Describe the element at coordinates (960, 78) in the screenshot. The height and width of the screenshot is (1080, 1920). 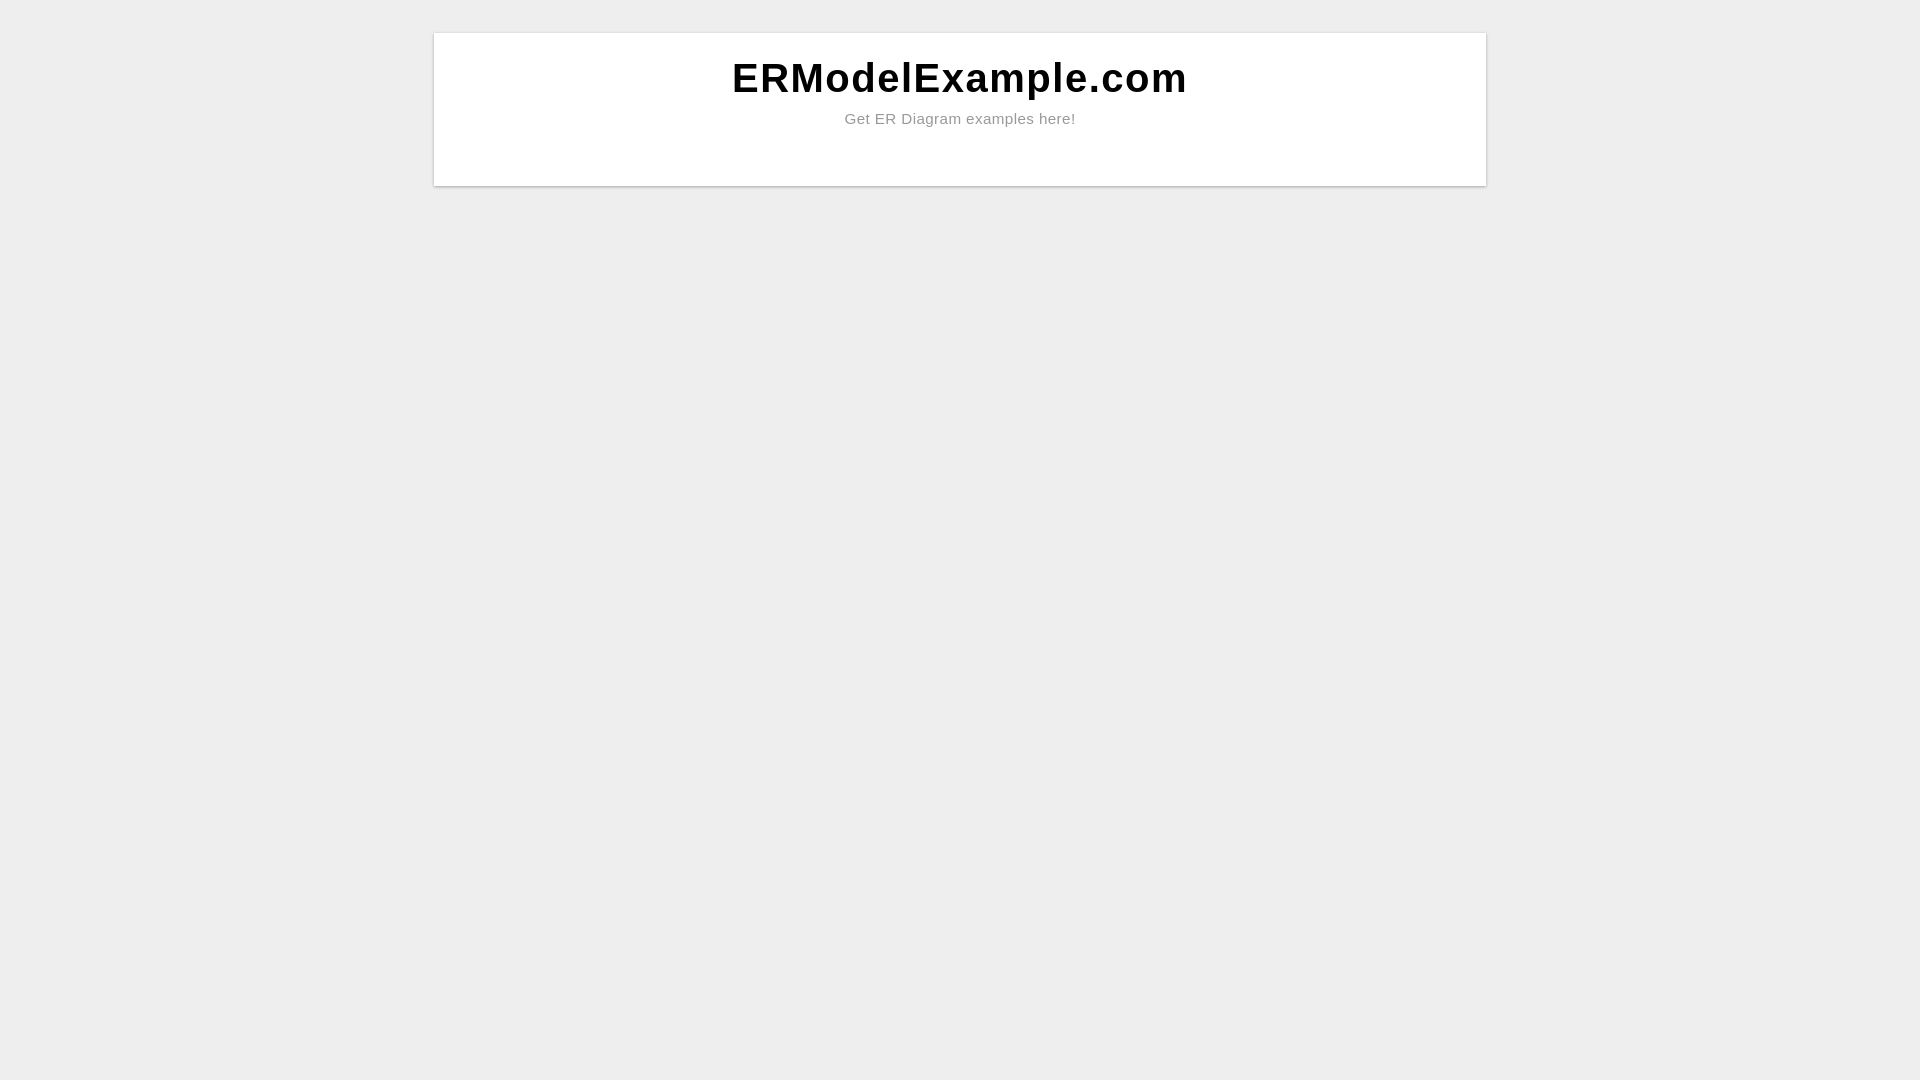
I see `ERModelExample.com` at that location.